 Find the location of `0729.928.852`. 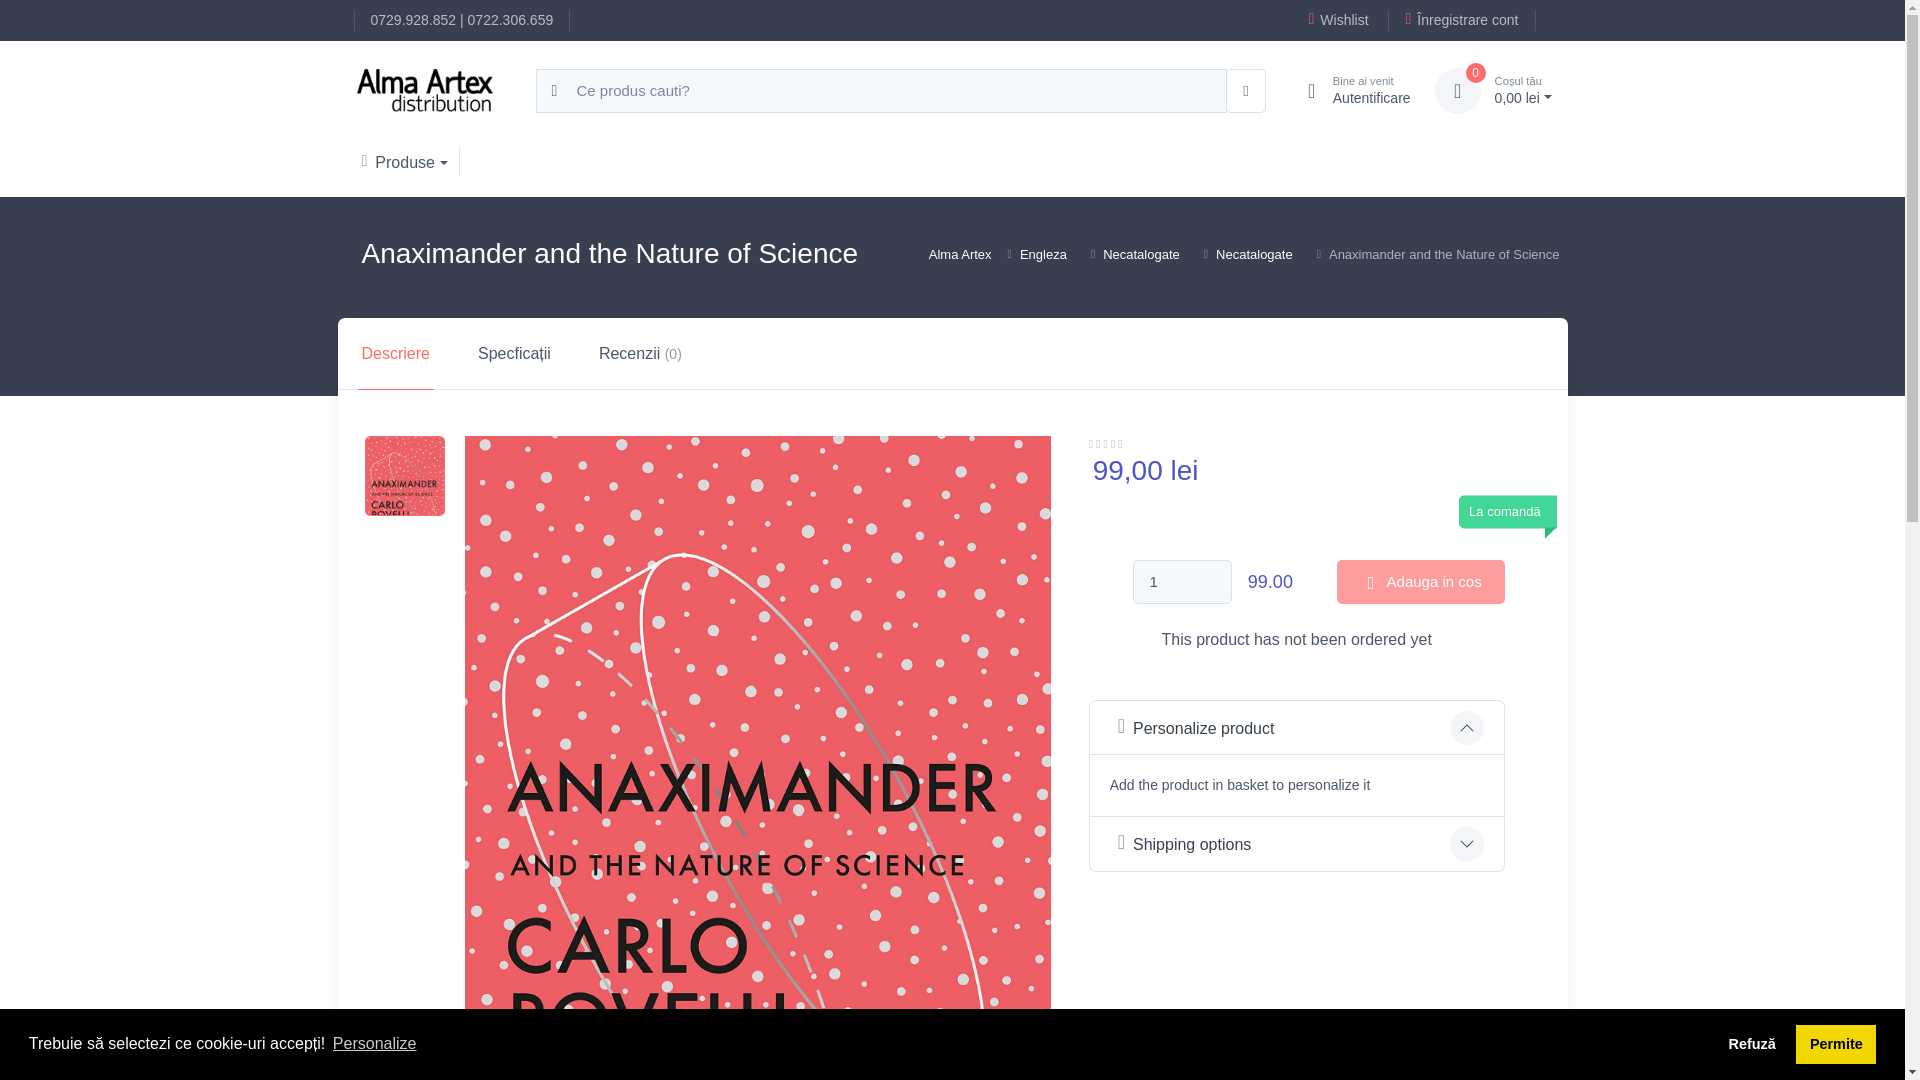

0729.928.852 is located at coordinates (413, 20).